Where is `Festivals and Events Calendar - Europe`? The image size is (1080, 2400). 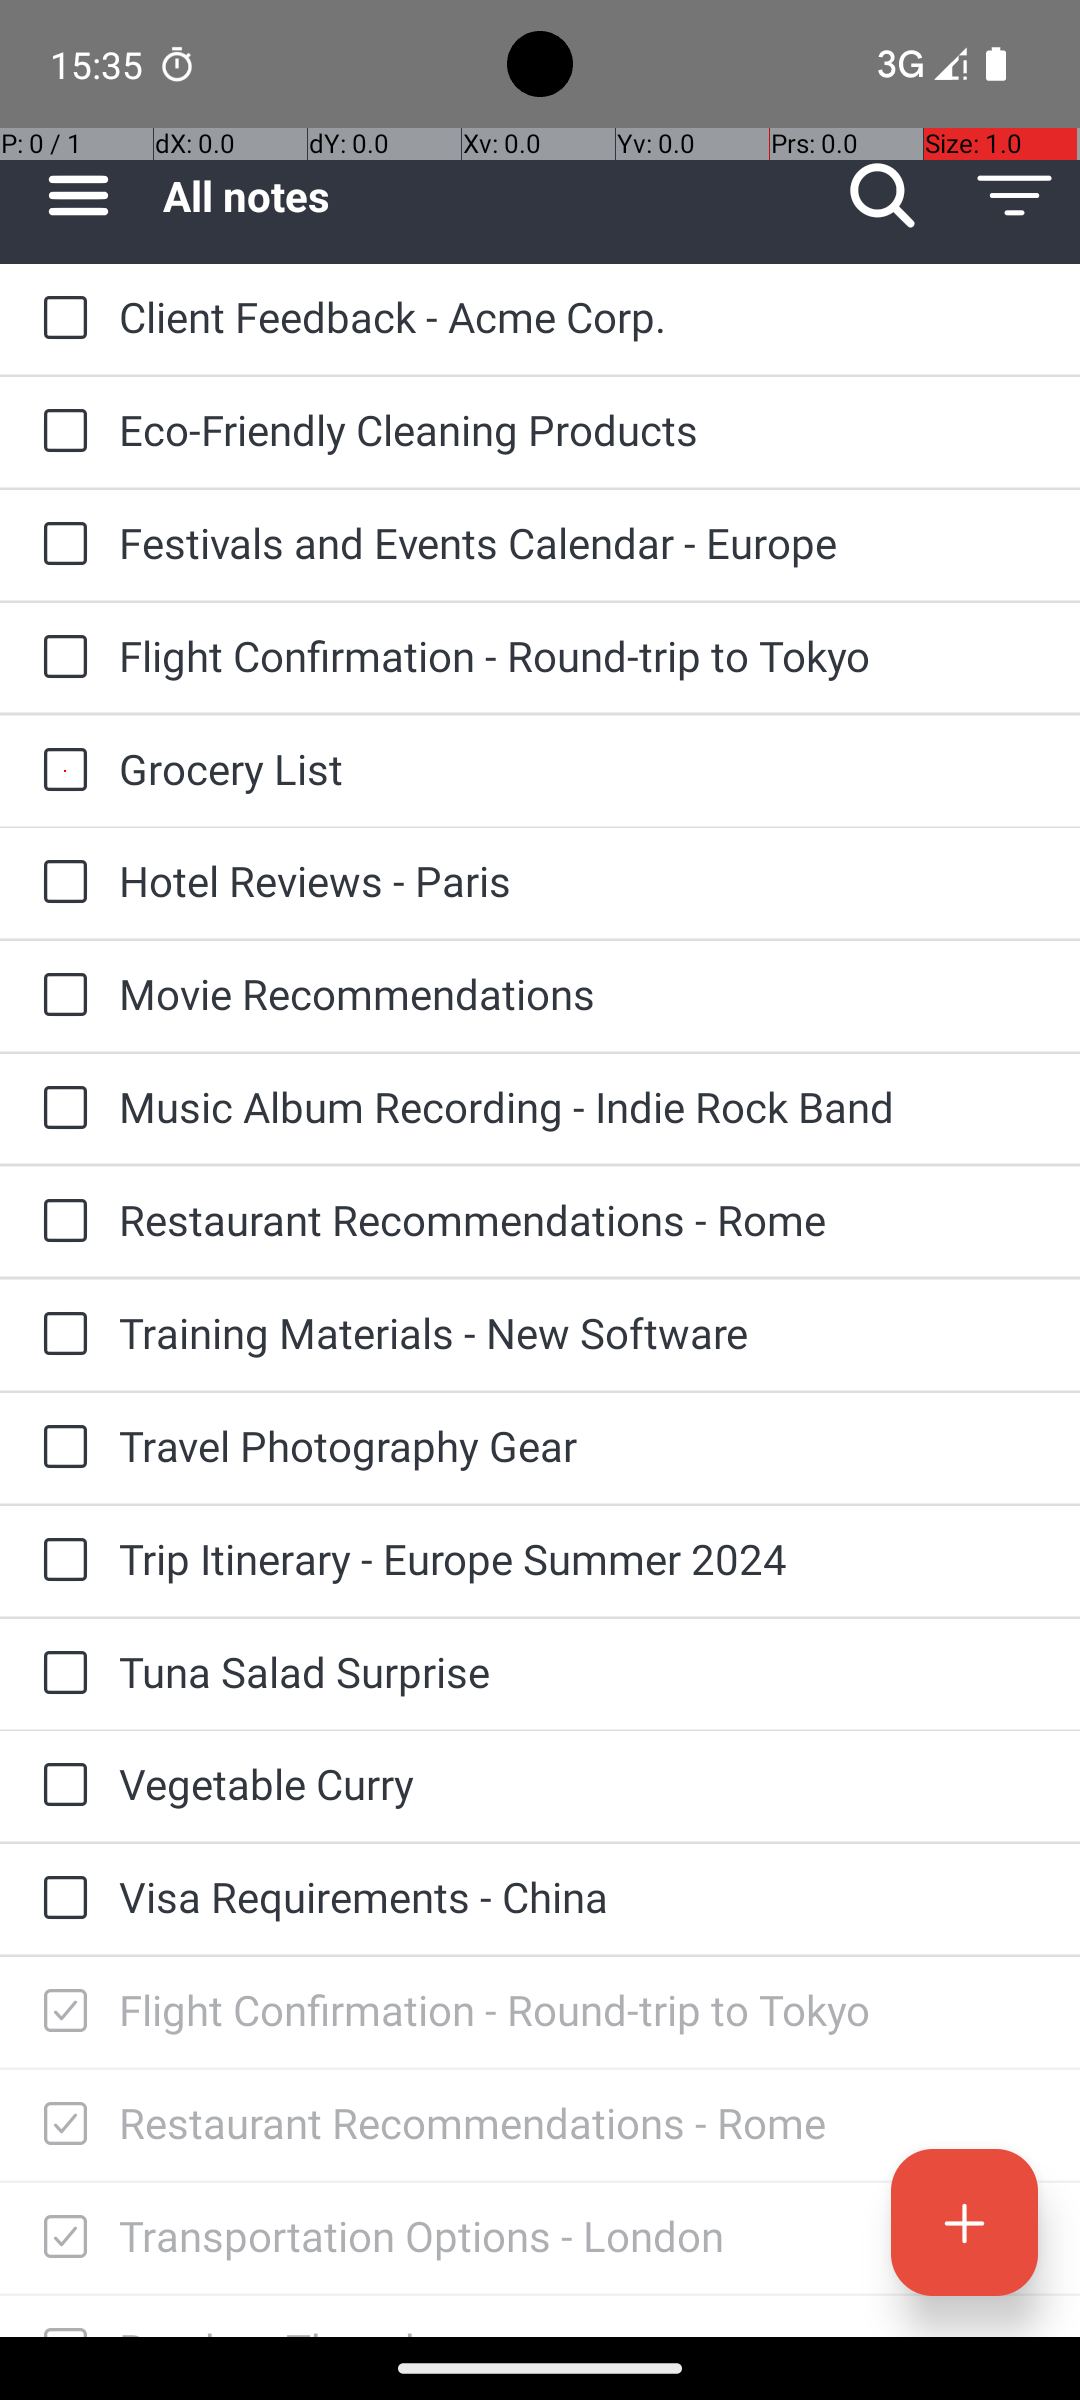
Festivals and Events Calendar - Europe is located at coordinates (580, 542).